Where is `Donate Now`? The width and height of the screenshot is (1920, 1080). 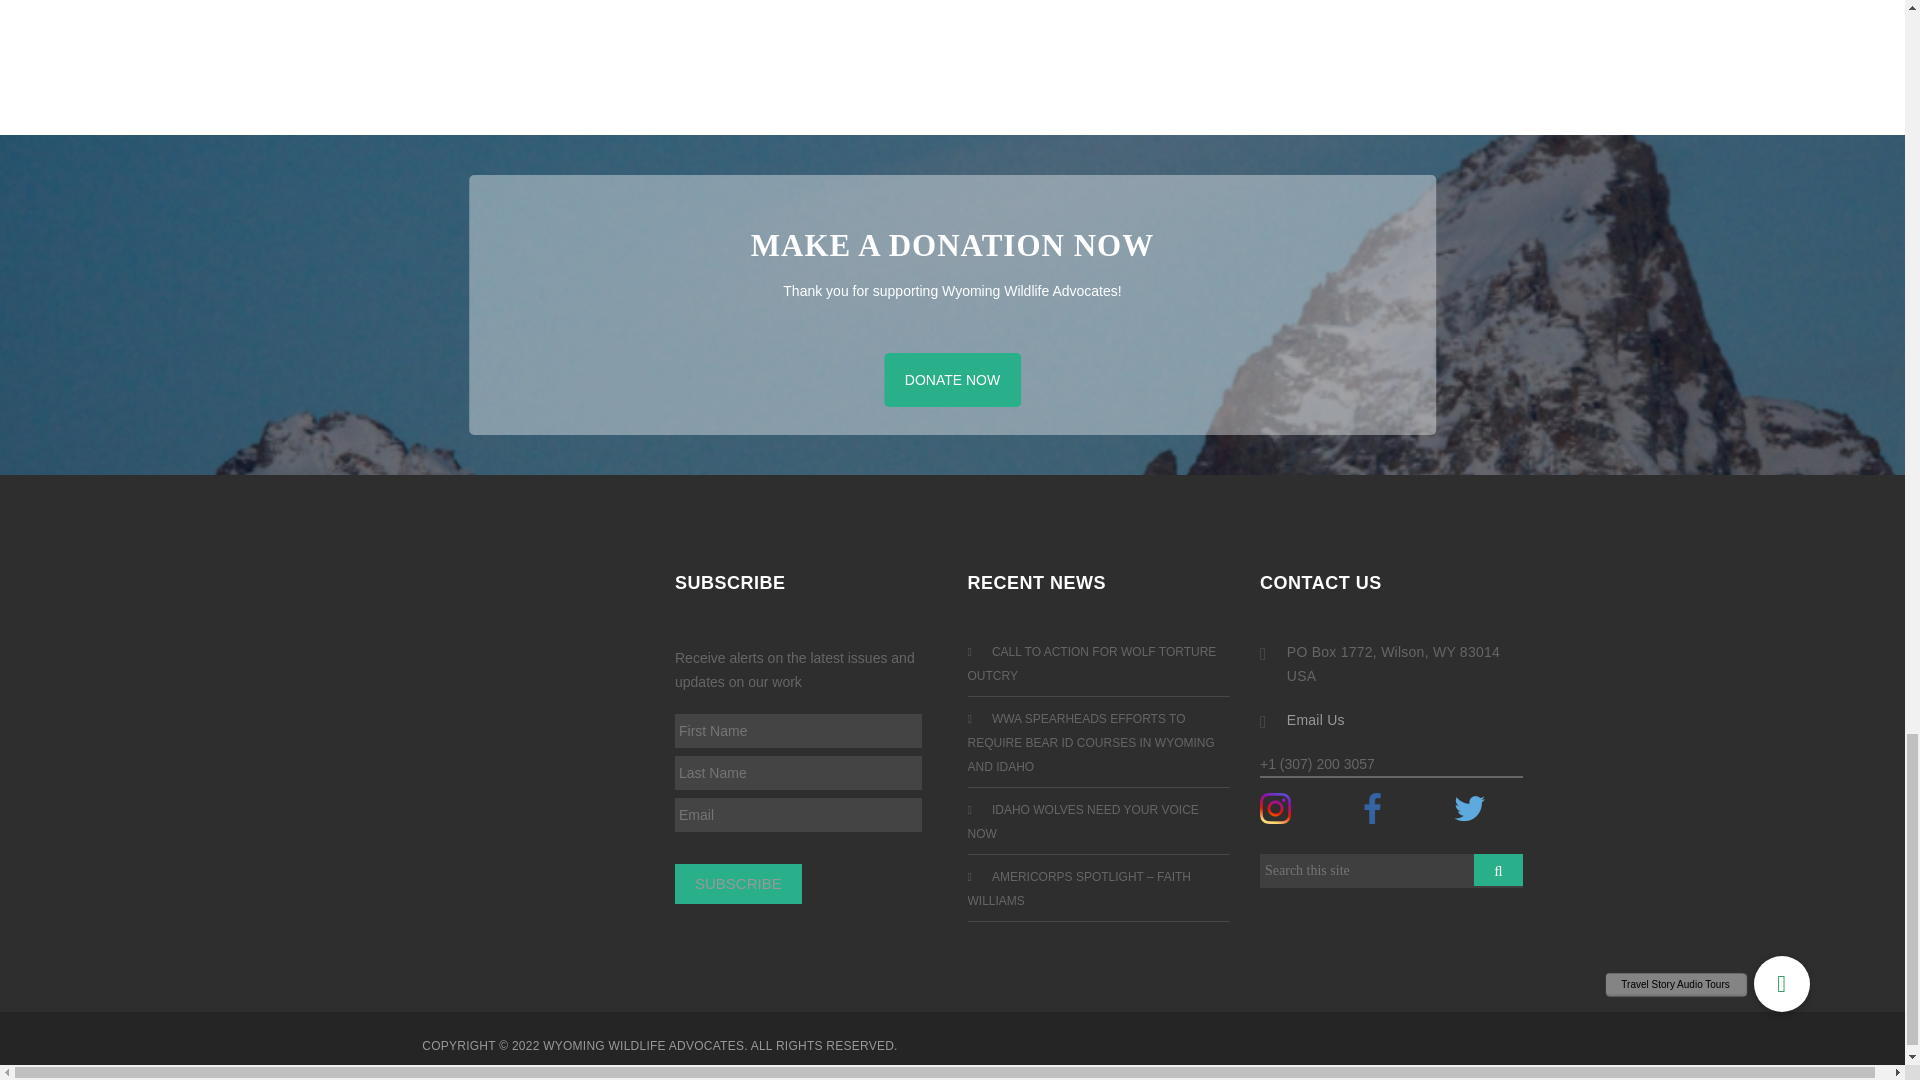
Donate Now is located at coordinates (952, 380).